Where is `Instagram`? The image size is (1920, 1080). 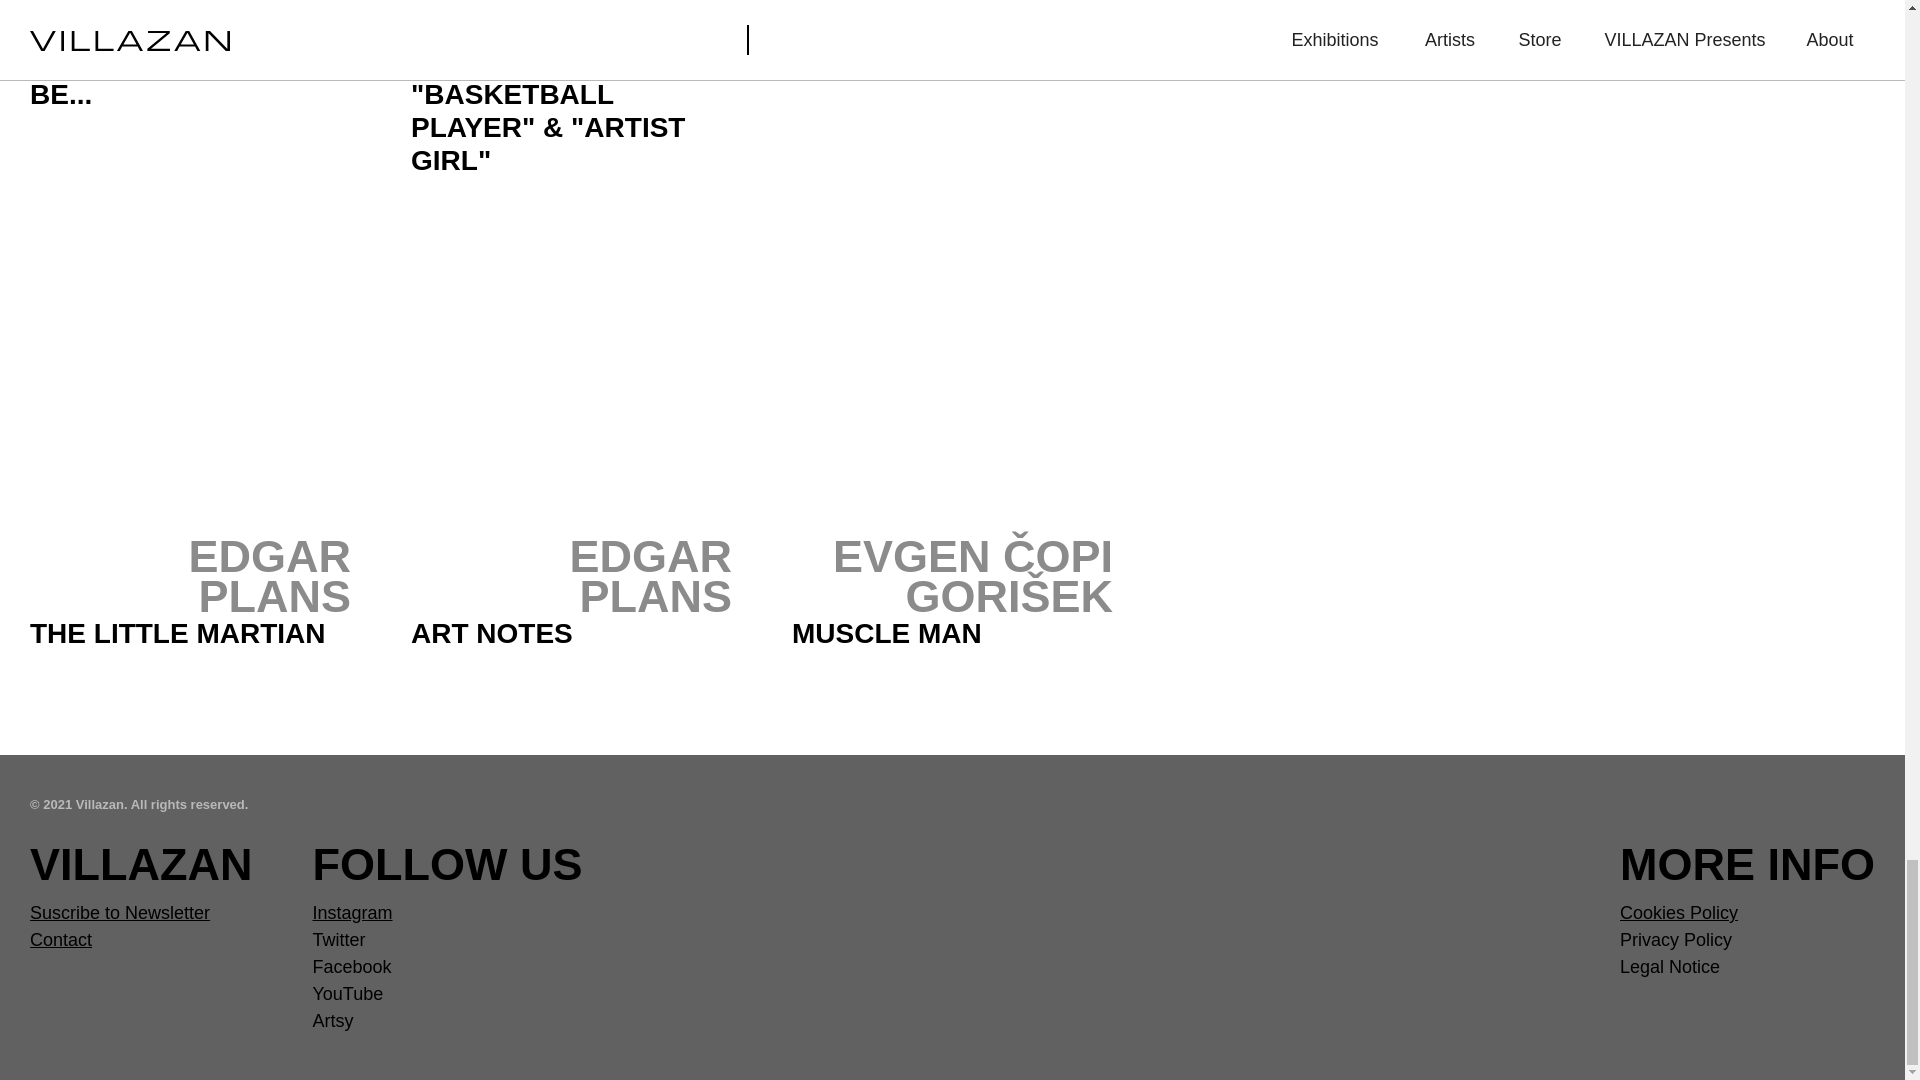 Instagram is located at coordinates (351, 912).